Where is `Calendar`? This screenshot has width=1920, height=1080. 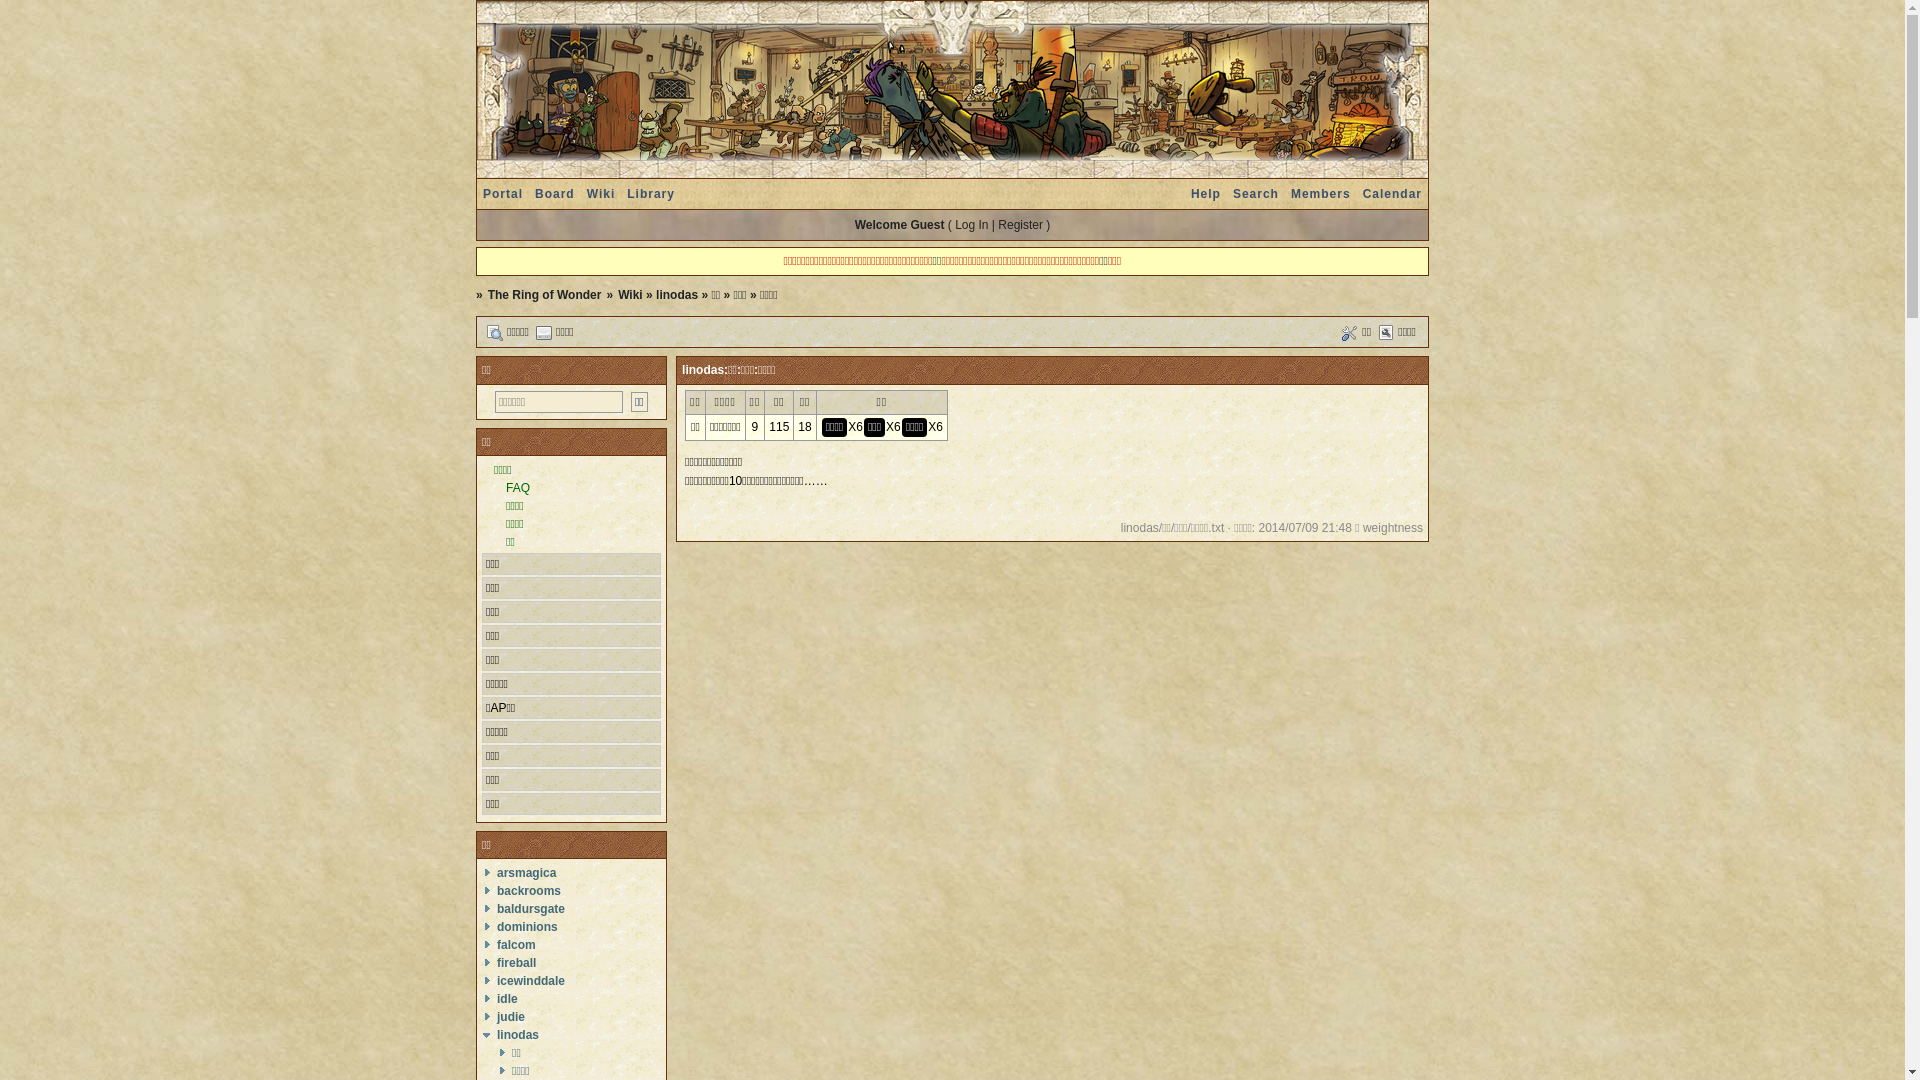
Calendar is located at coordinates (1392, 194).